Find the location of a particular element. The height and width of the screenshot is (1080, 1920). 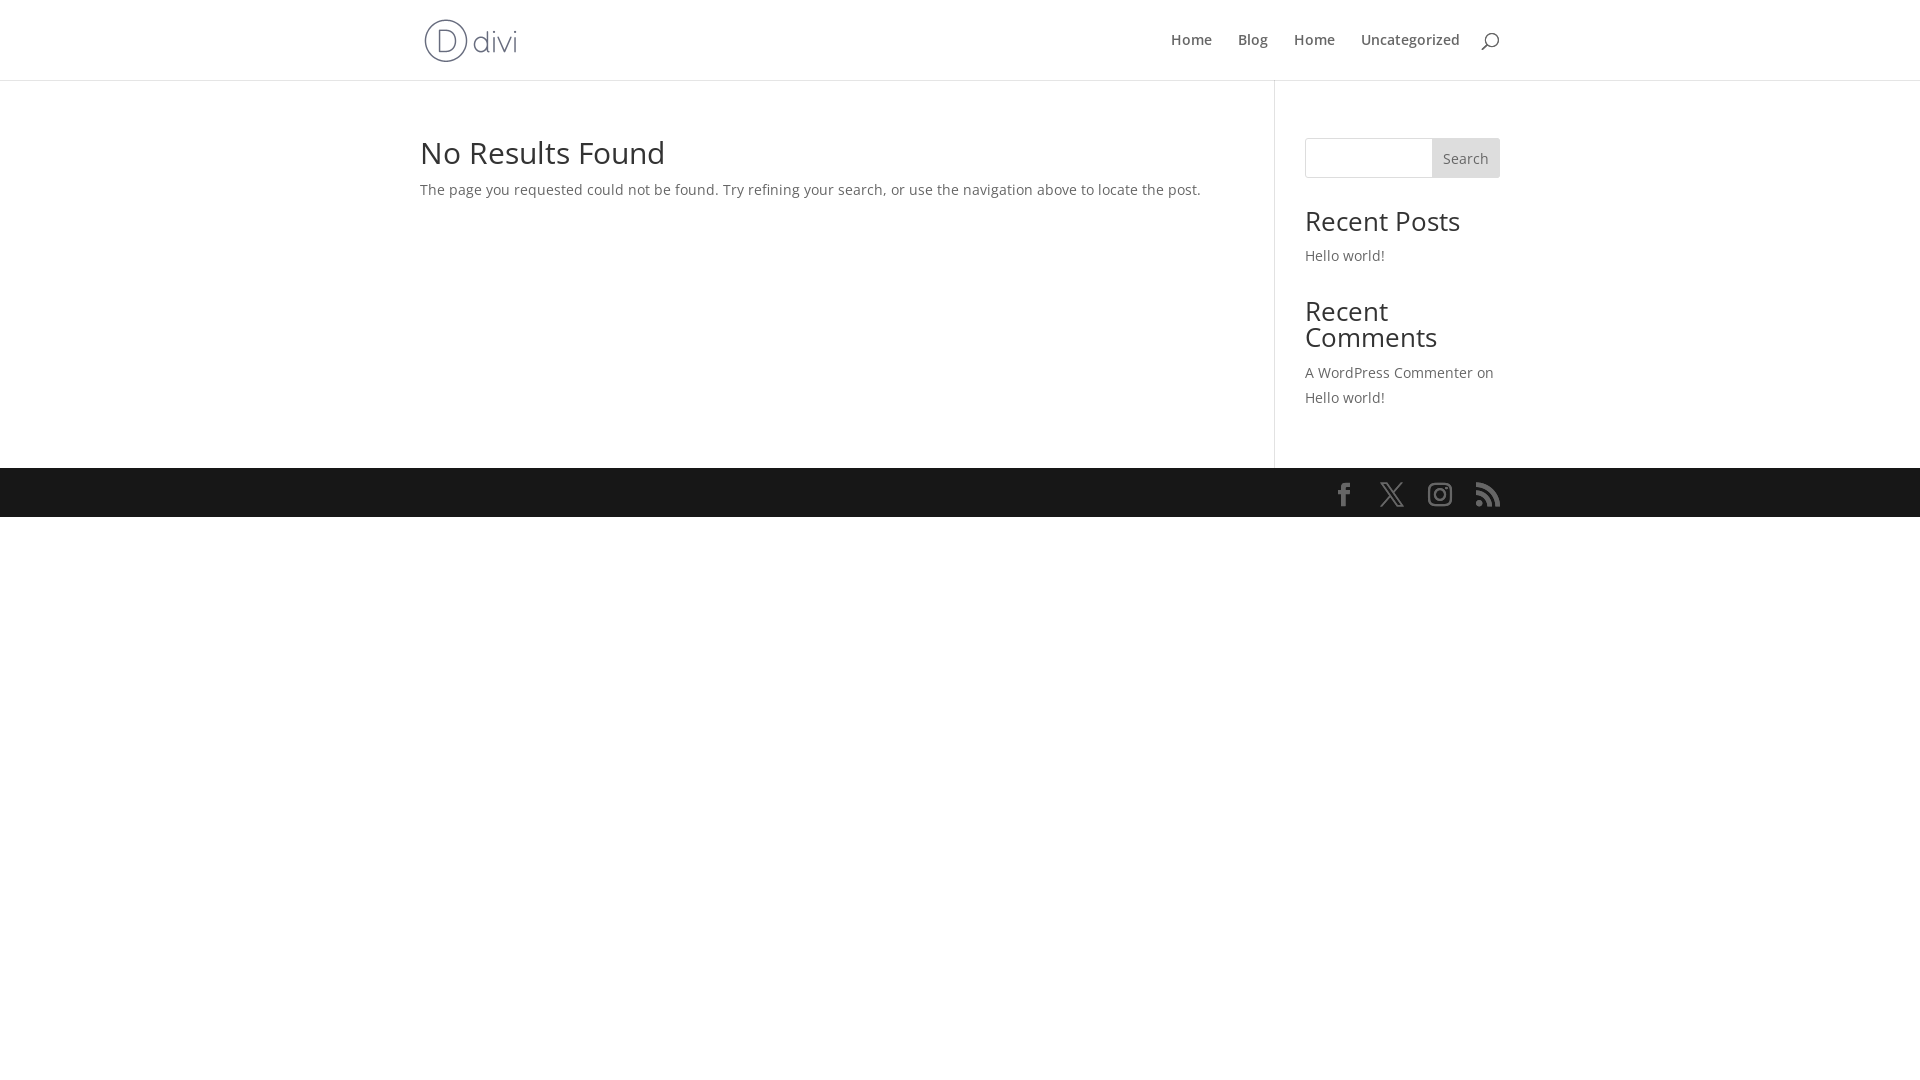

Uncategorized is located at coordinates (1410, 56).